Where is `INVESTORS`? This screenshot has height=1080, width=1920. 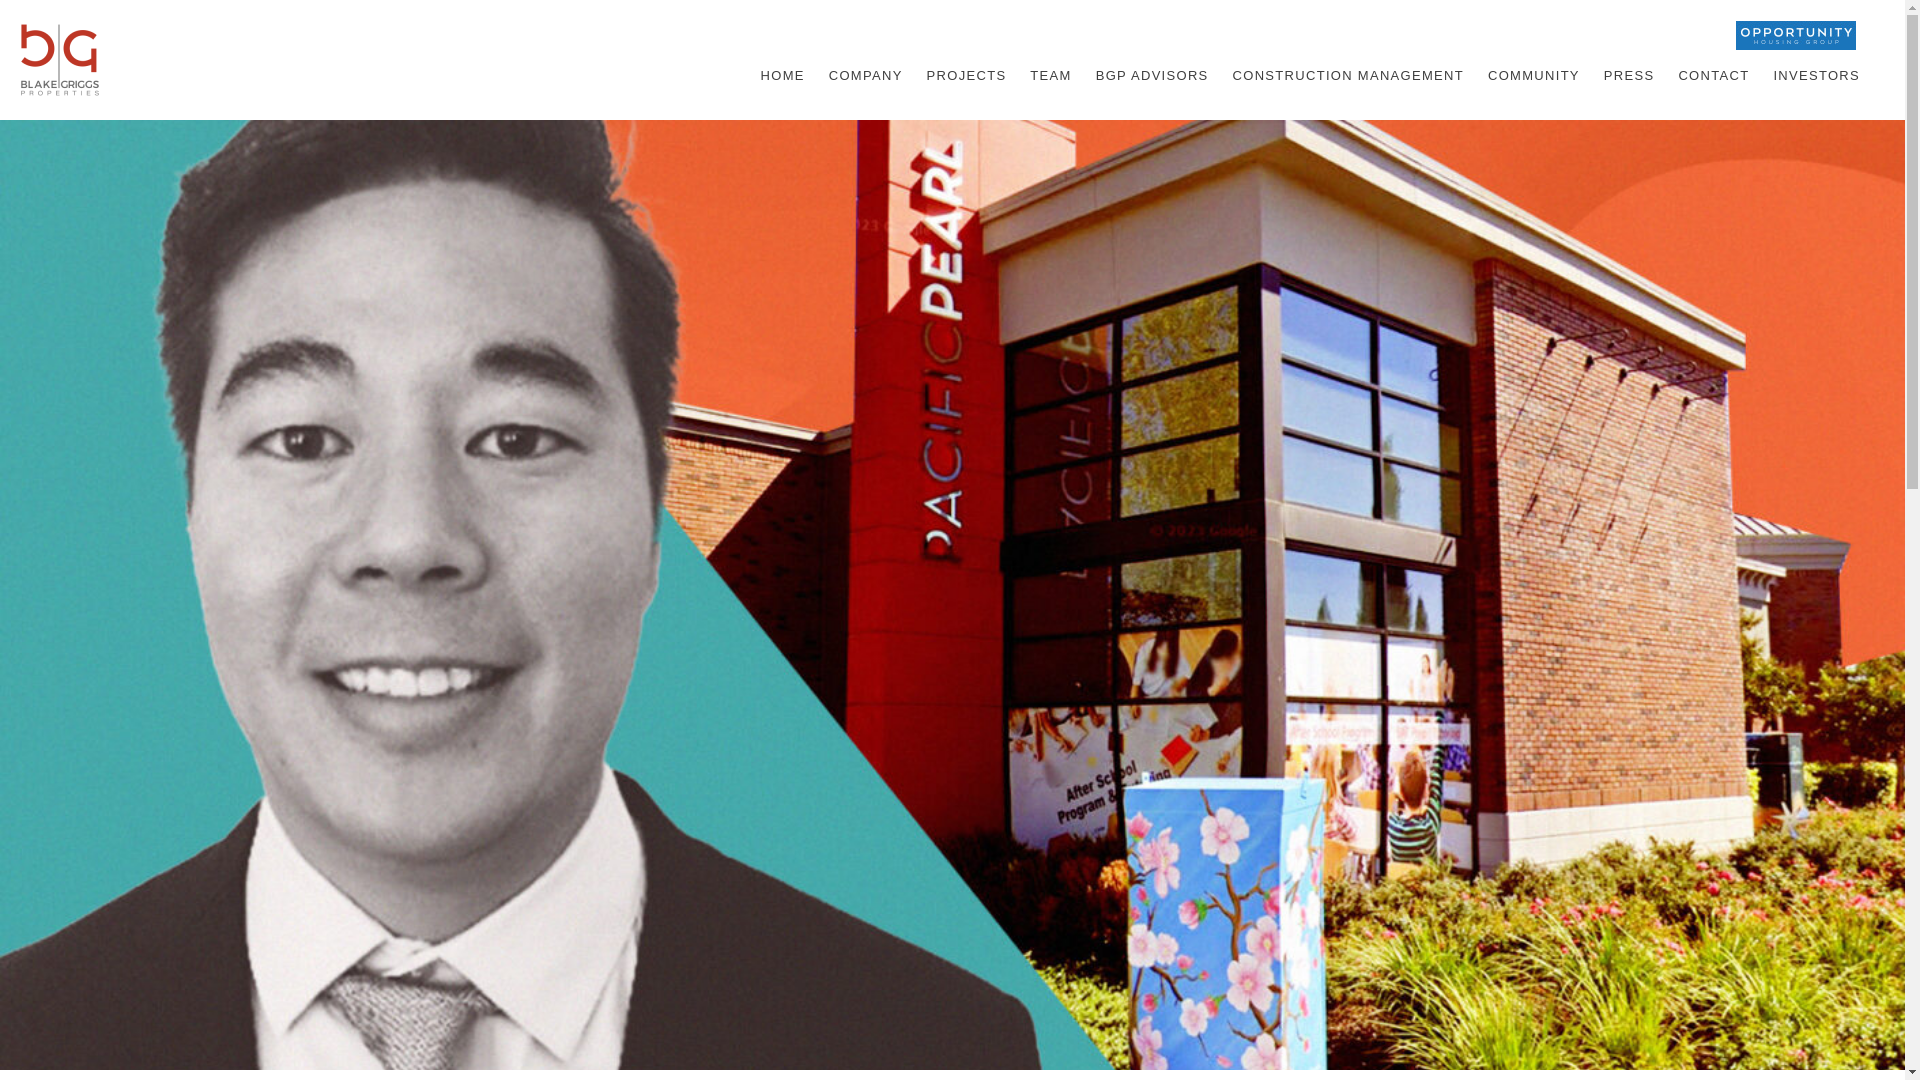
INVESTORS is located at coordinates (1816, 76).